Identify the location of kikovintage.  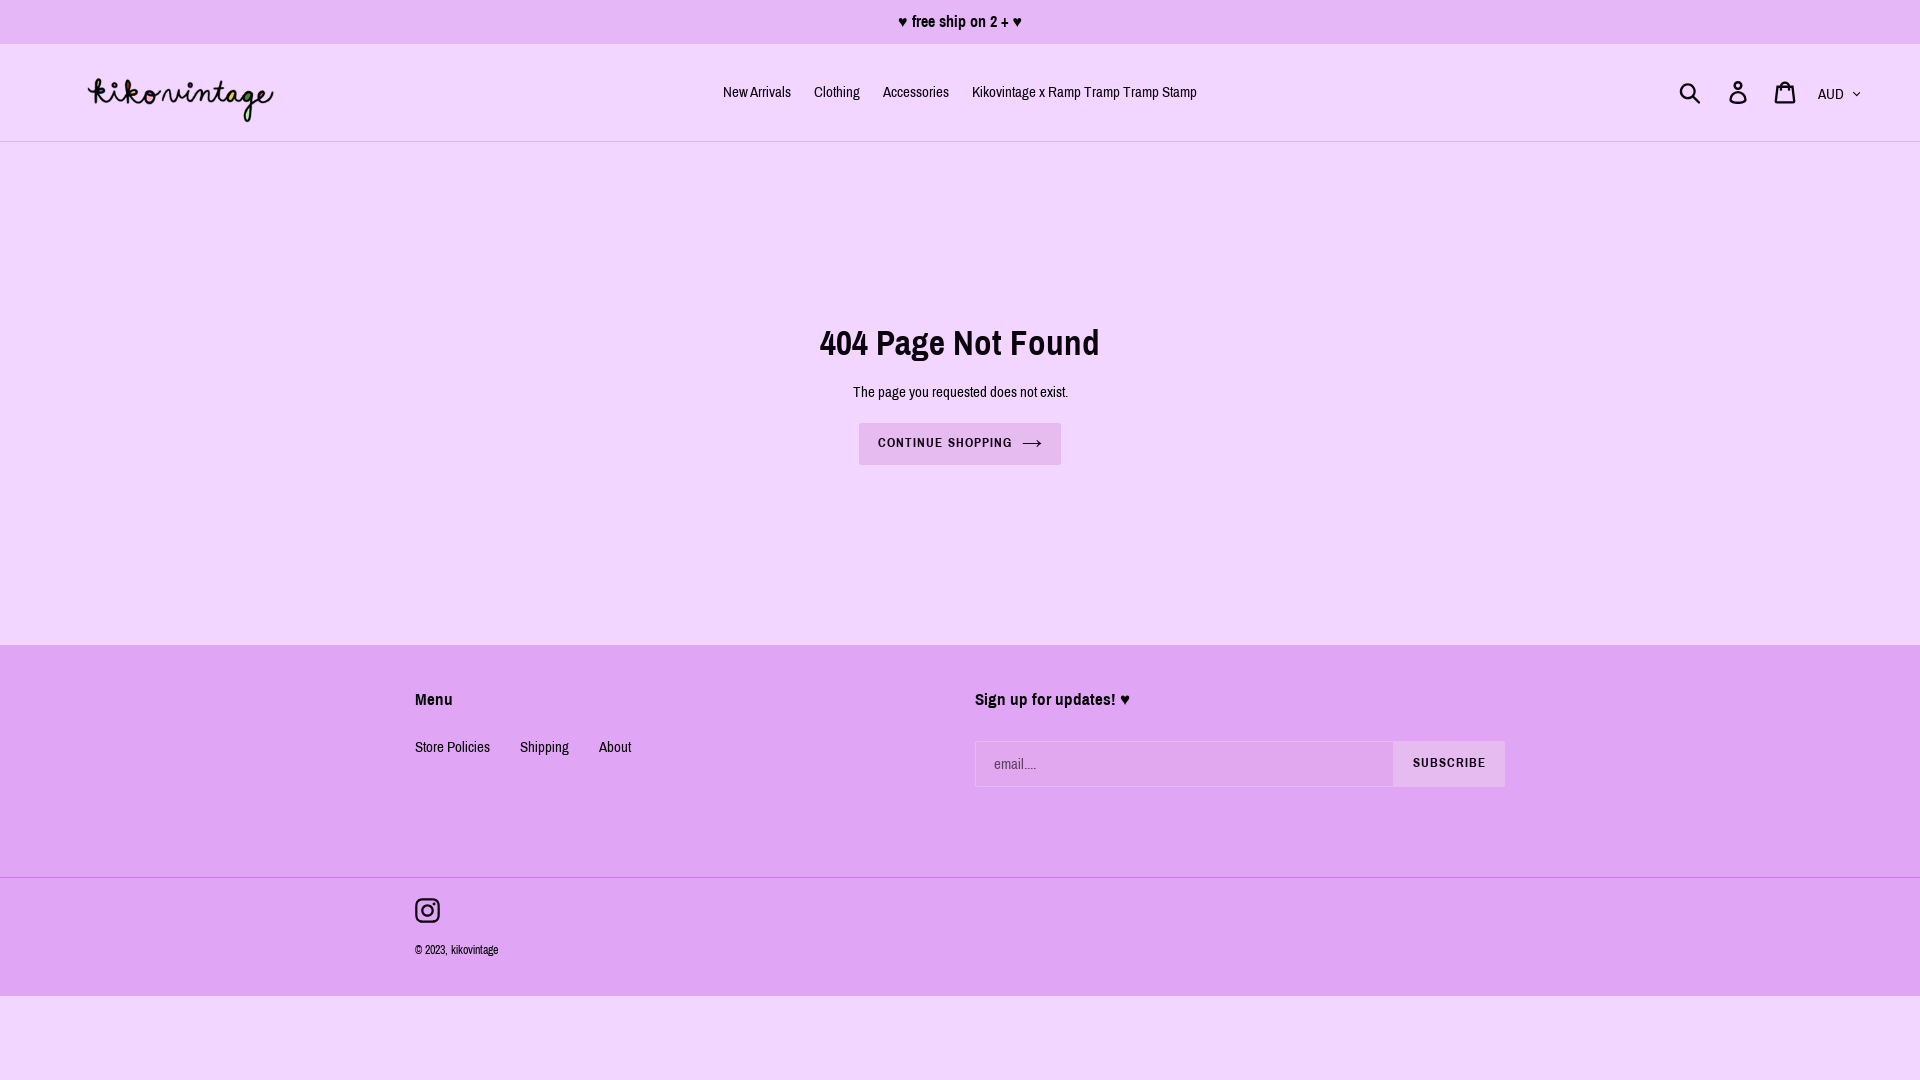
(474, 950).